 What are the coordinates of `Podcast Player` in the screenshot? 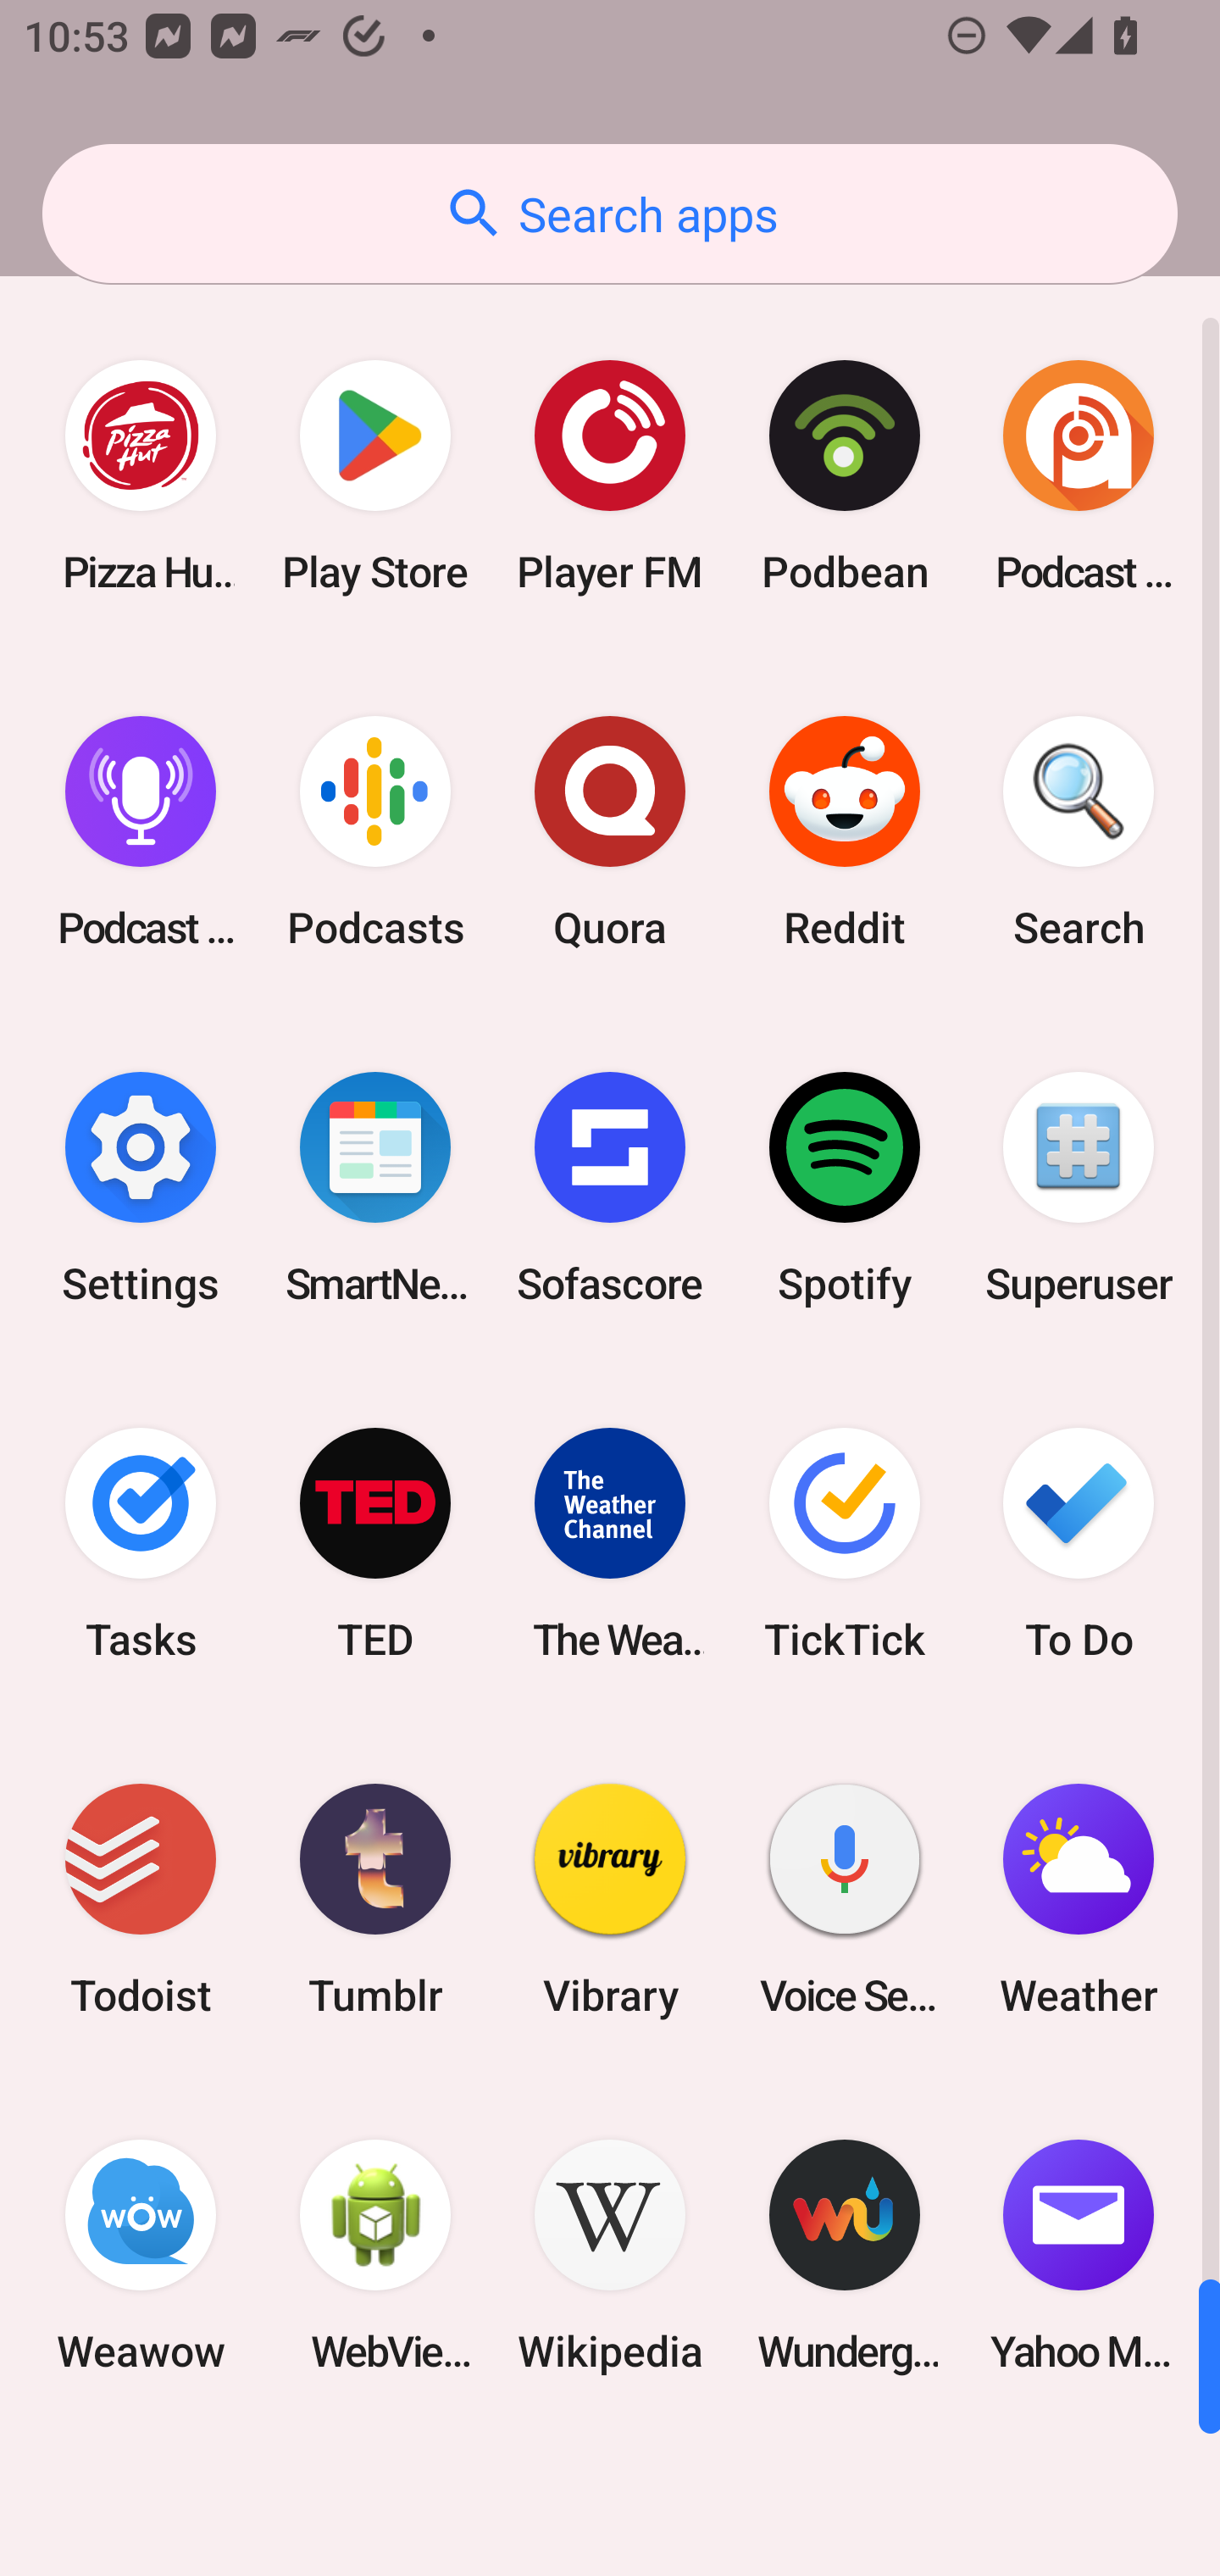 It's located at (141, 832).